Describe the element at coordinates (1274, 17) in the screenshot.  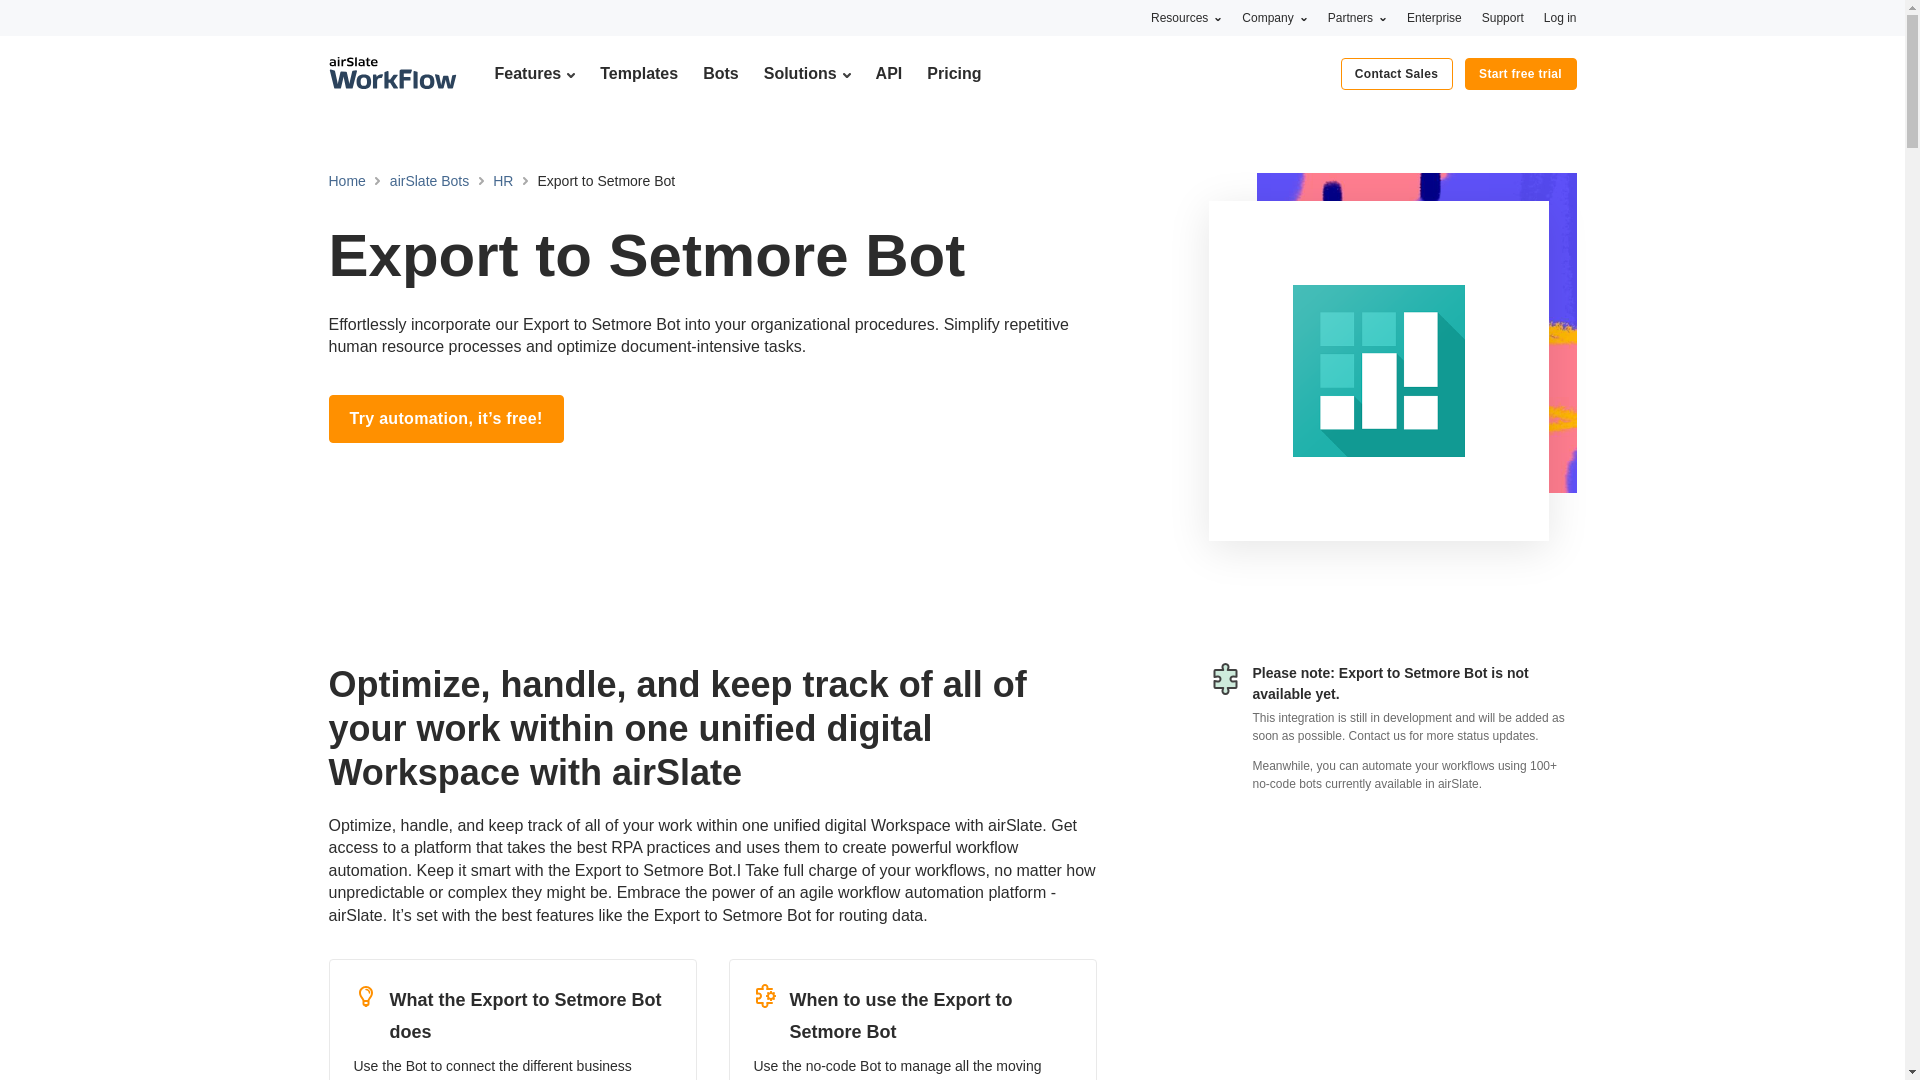
I see `Company` at that location.